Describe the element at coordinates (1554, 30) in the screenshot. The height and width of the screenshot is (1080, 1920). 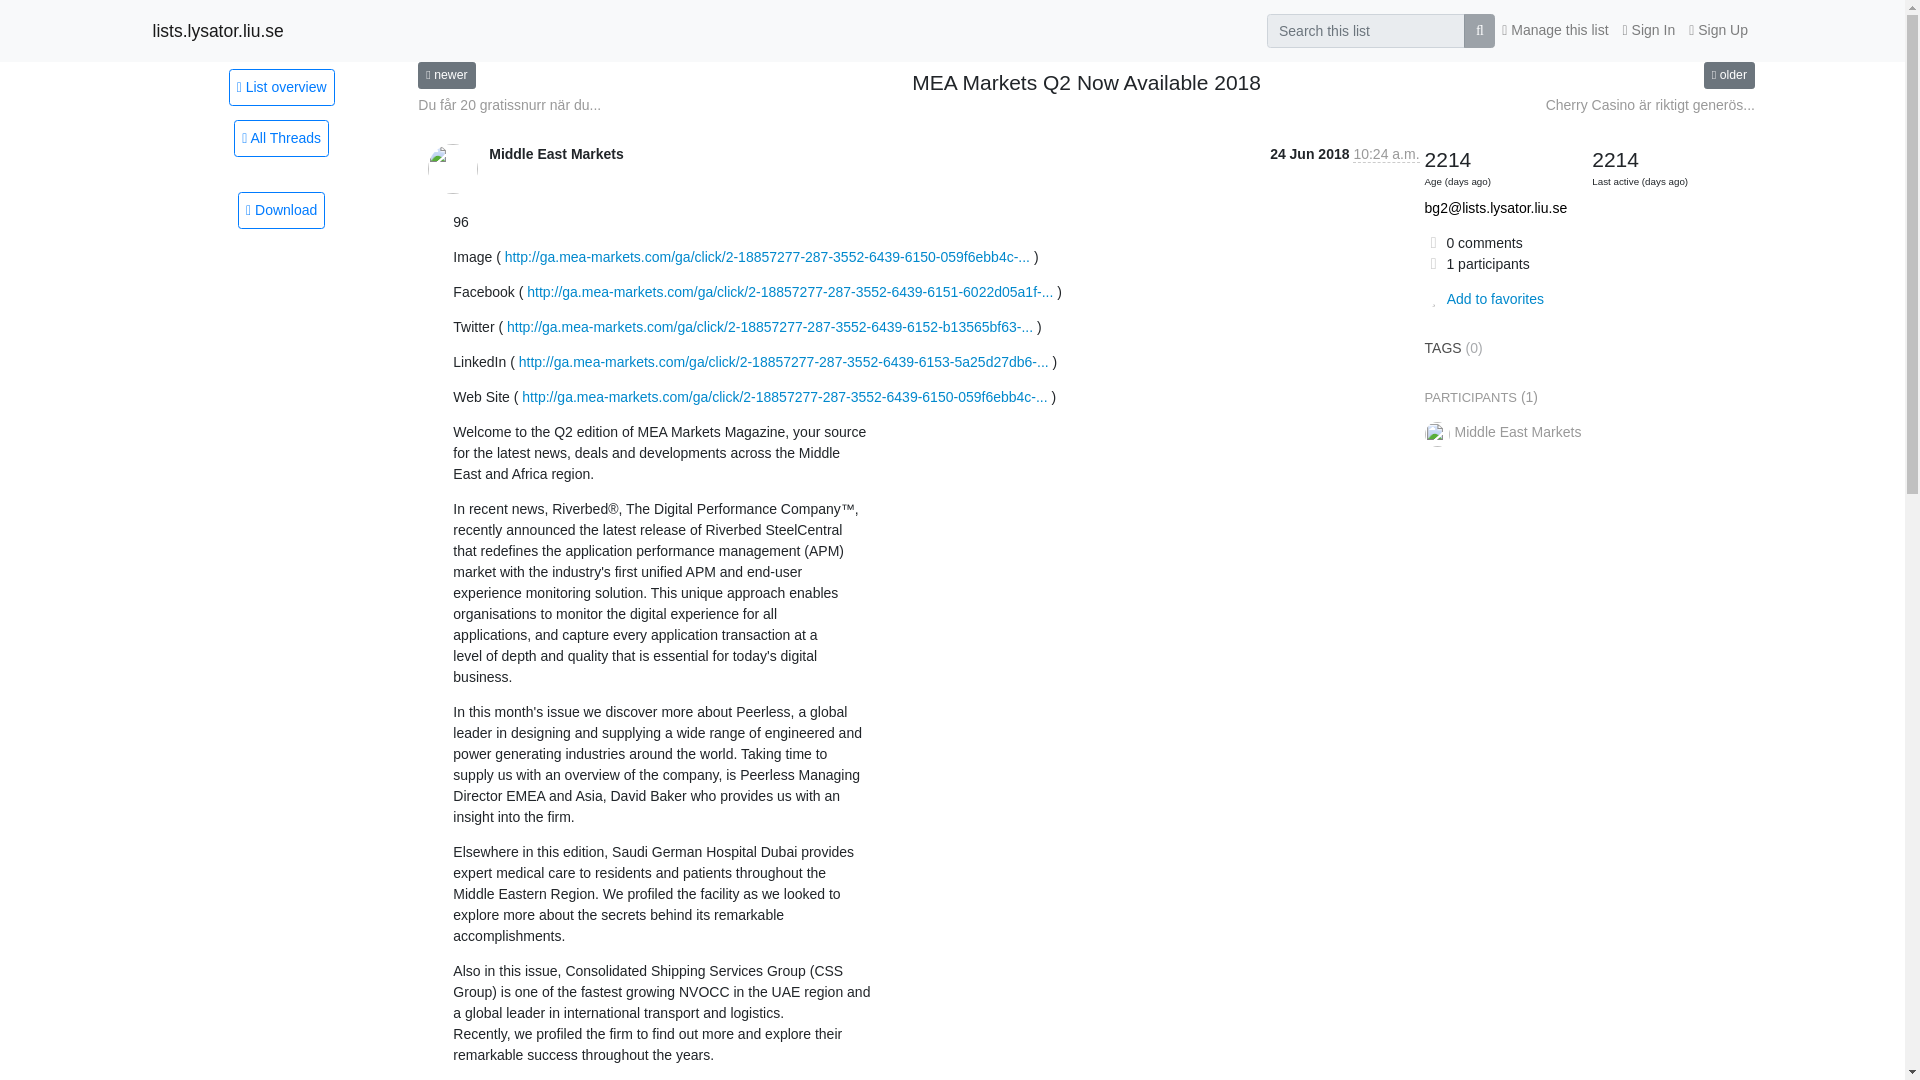
I see `Manage this list` at that location.